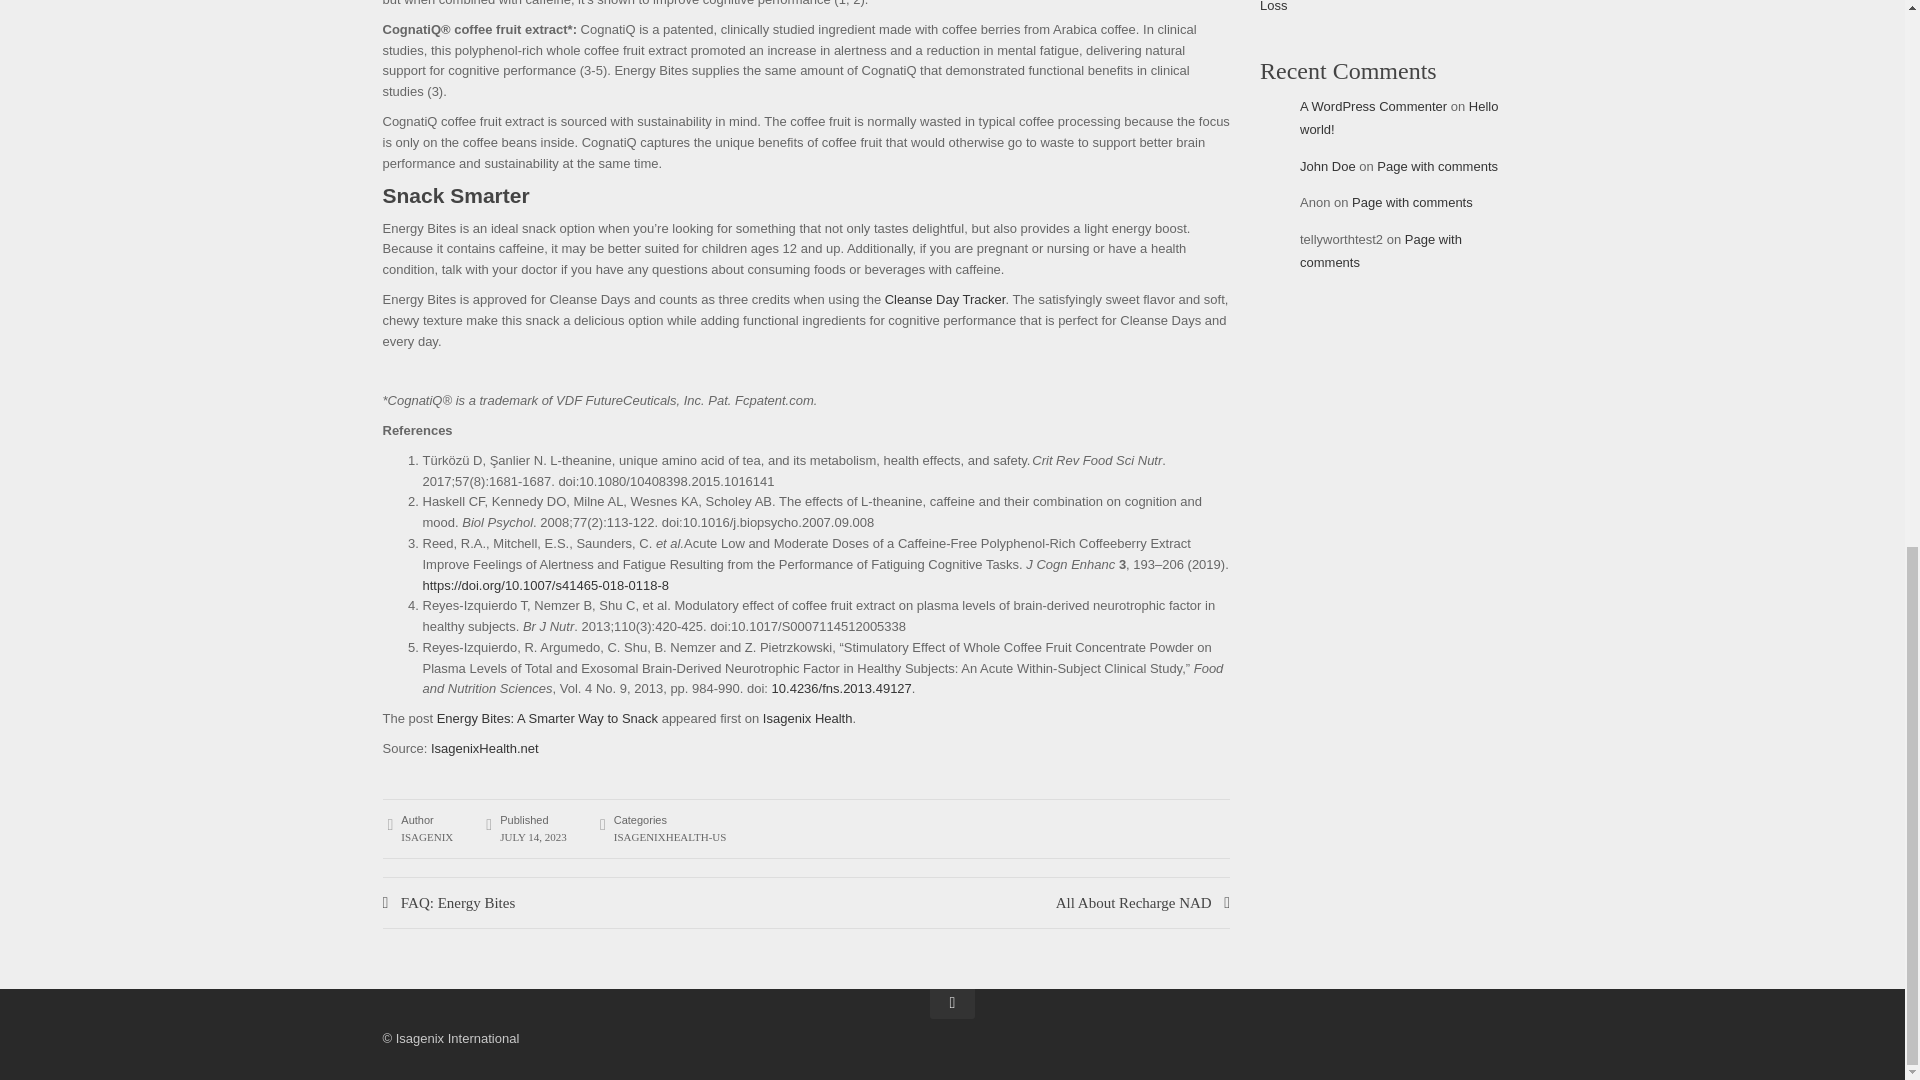 This screenshot has width=1920, height=1080. What do you see at coordinates (807, 718) in the screenshot?
I see `Isagenix Health` at bounding box center [807, 718].